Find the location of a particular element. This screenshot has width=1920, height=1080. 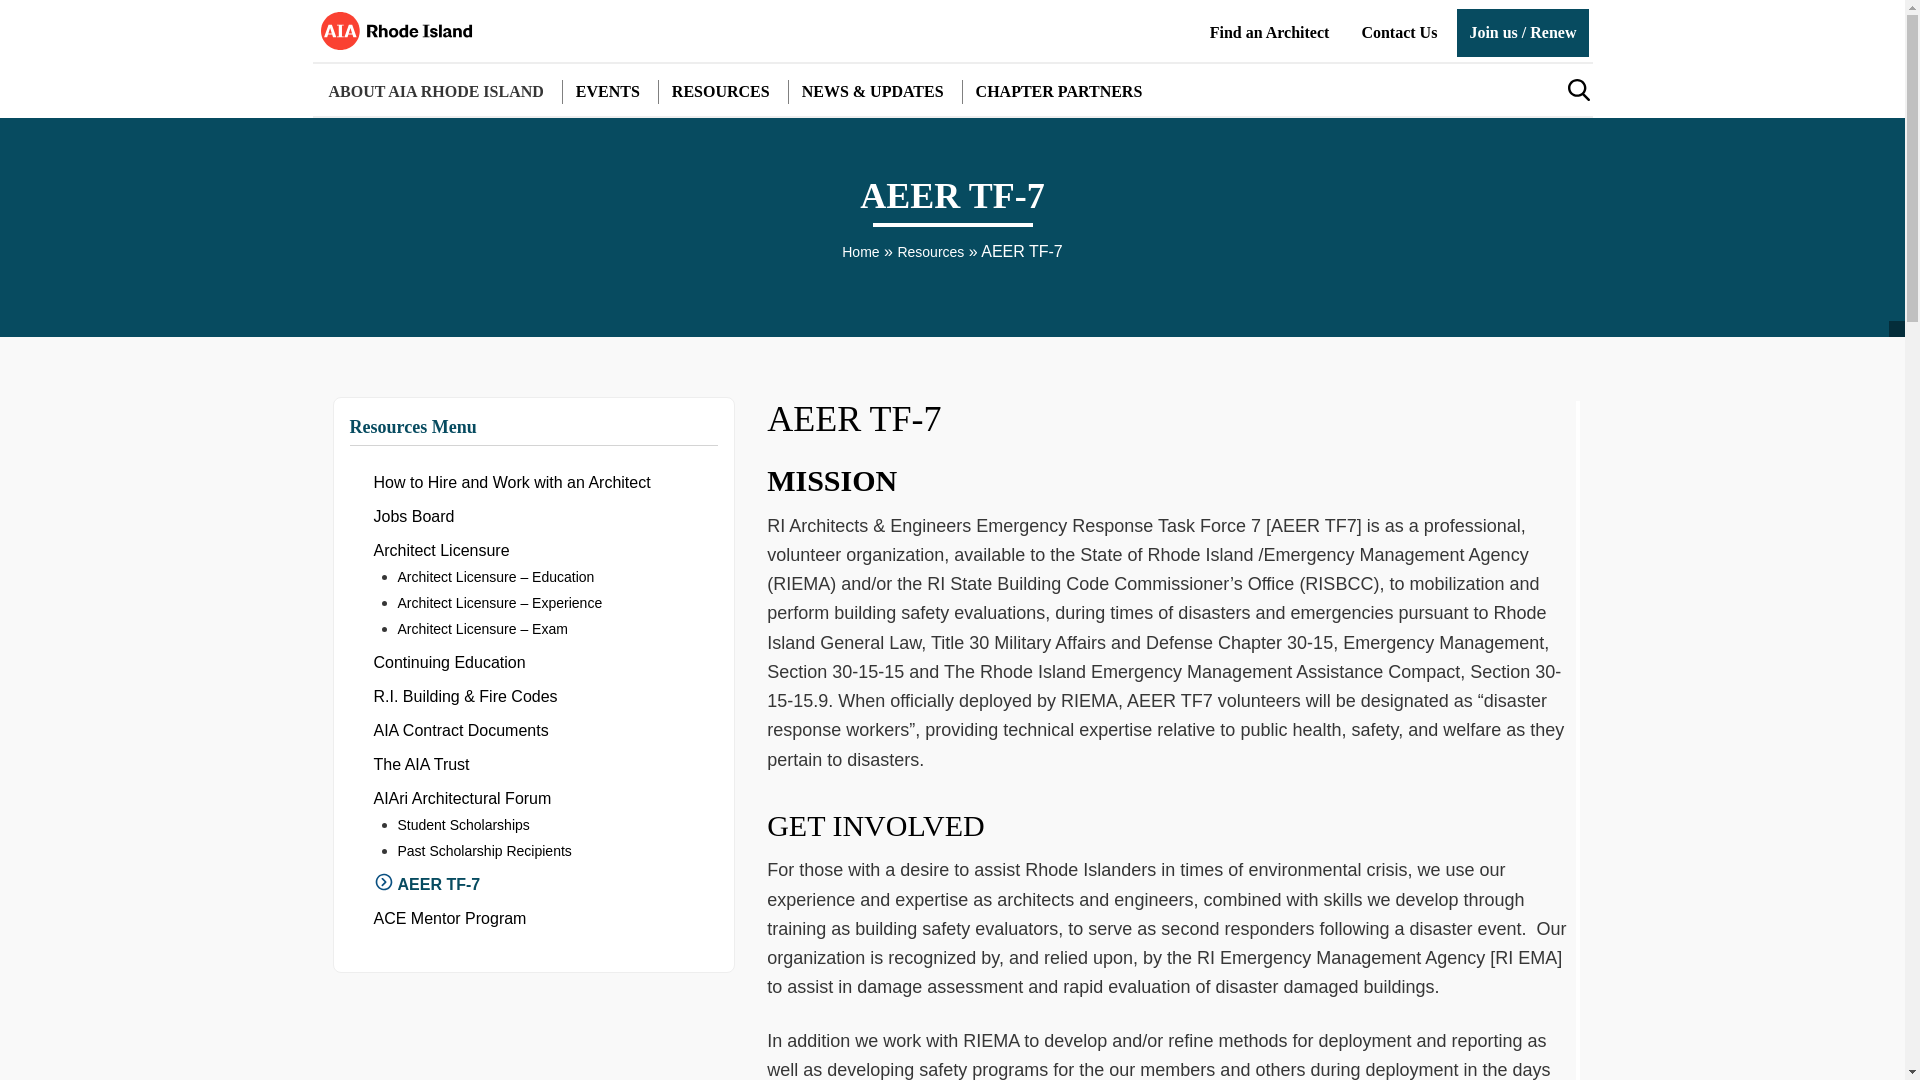

EVENTS is located at coordinates (608, 92).